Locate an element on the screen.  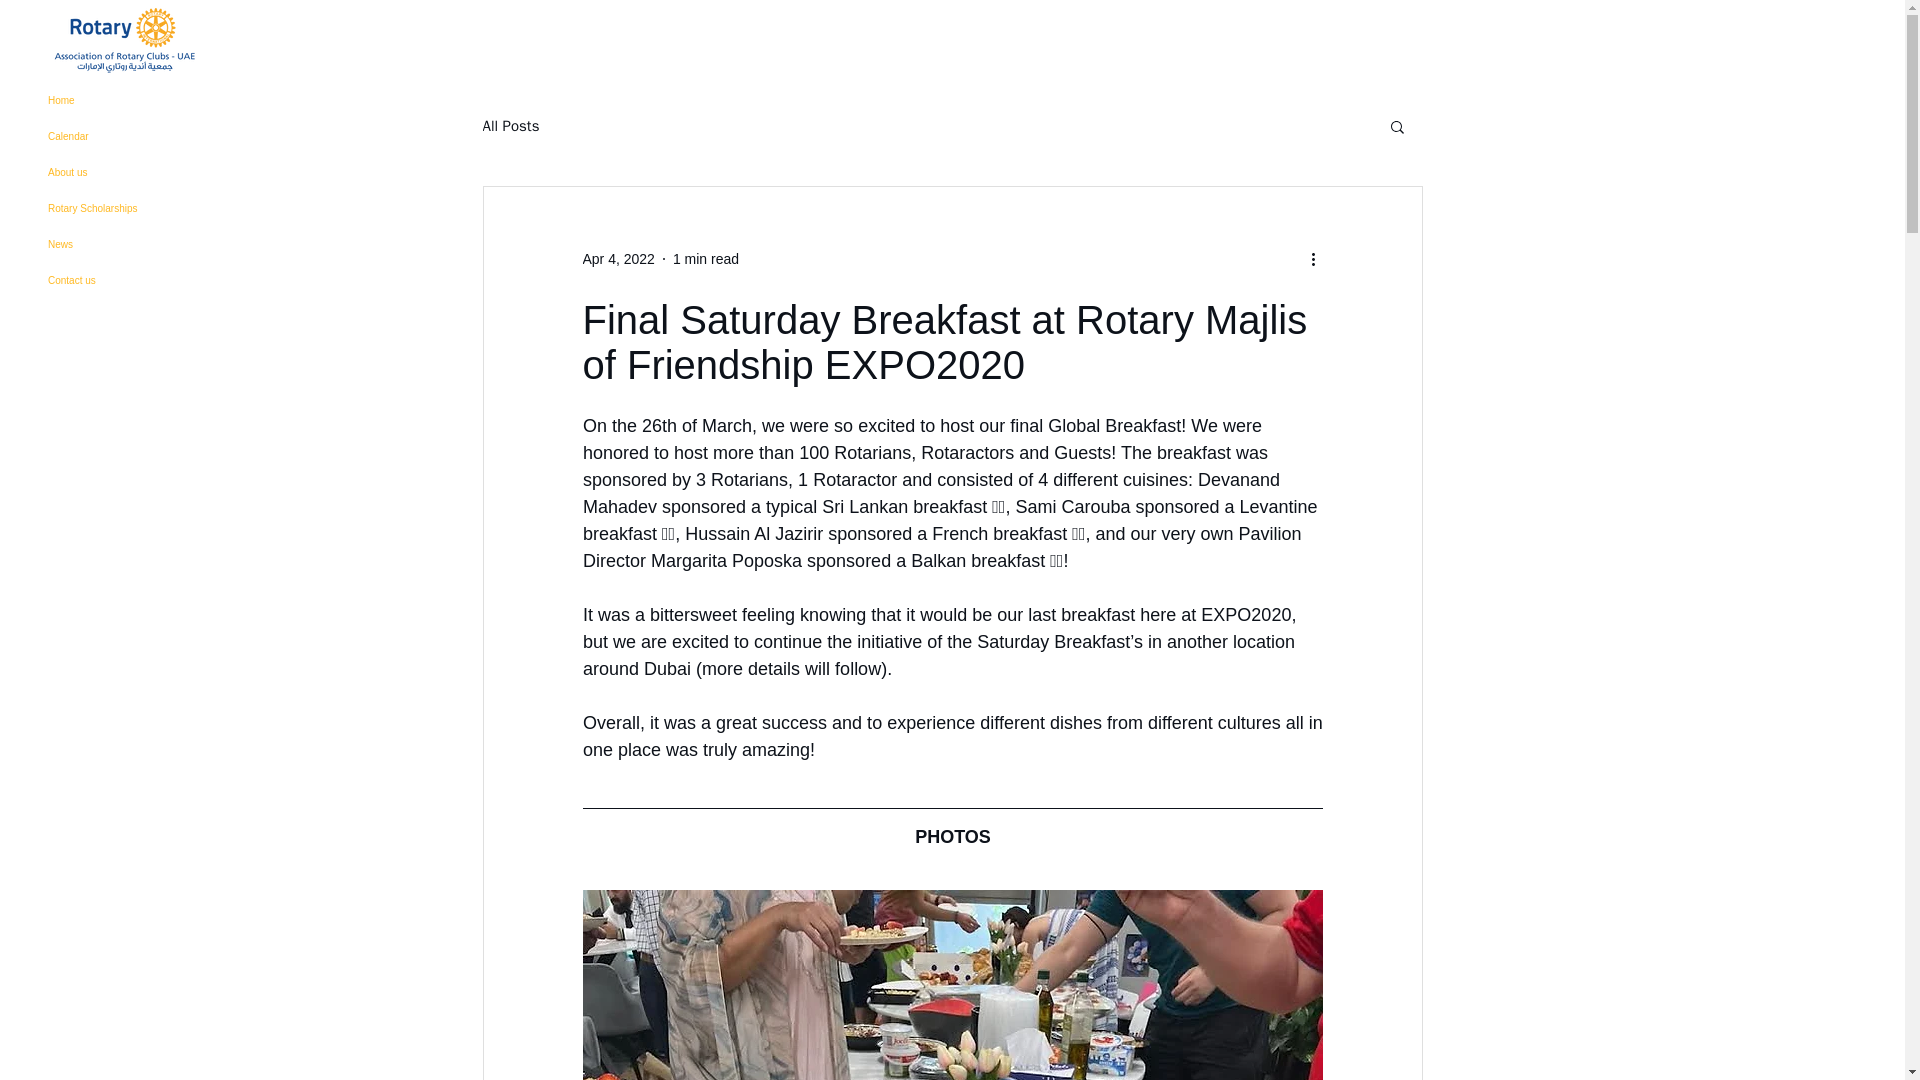
All Posts is located at coordinates (510, 125).